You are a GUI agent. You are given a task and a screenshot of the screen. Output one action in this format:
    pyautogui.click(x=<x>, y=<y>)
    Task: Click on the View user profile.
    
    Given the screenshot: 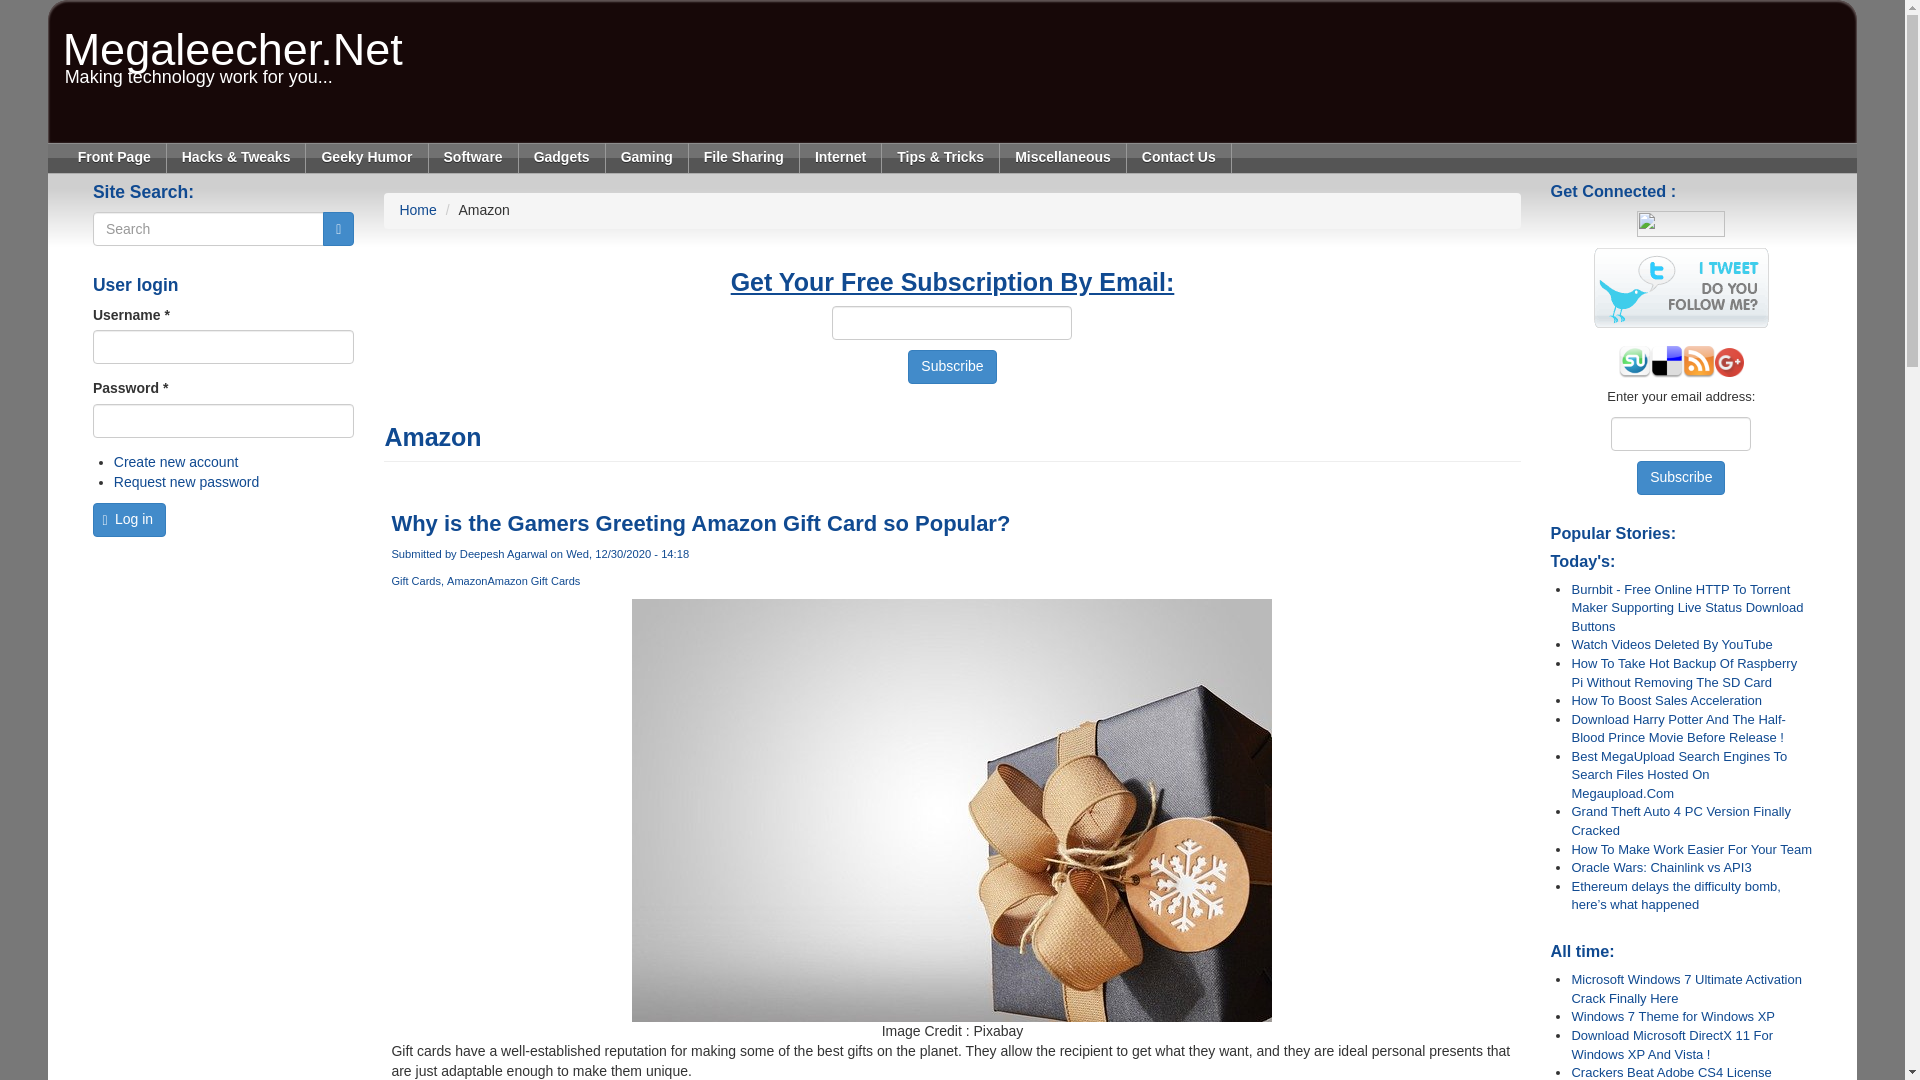 What is the action you would take?
    pyautogui.click(x=504, y=554)
    